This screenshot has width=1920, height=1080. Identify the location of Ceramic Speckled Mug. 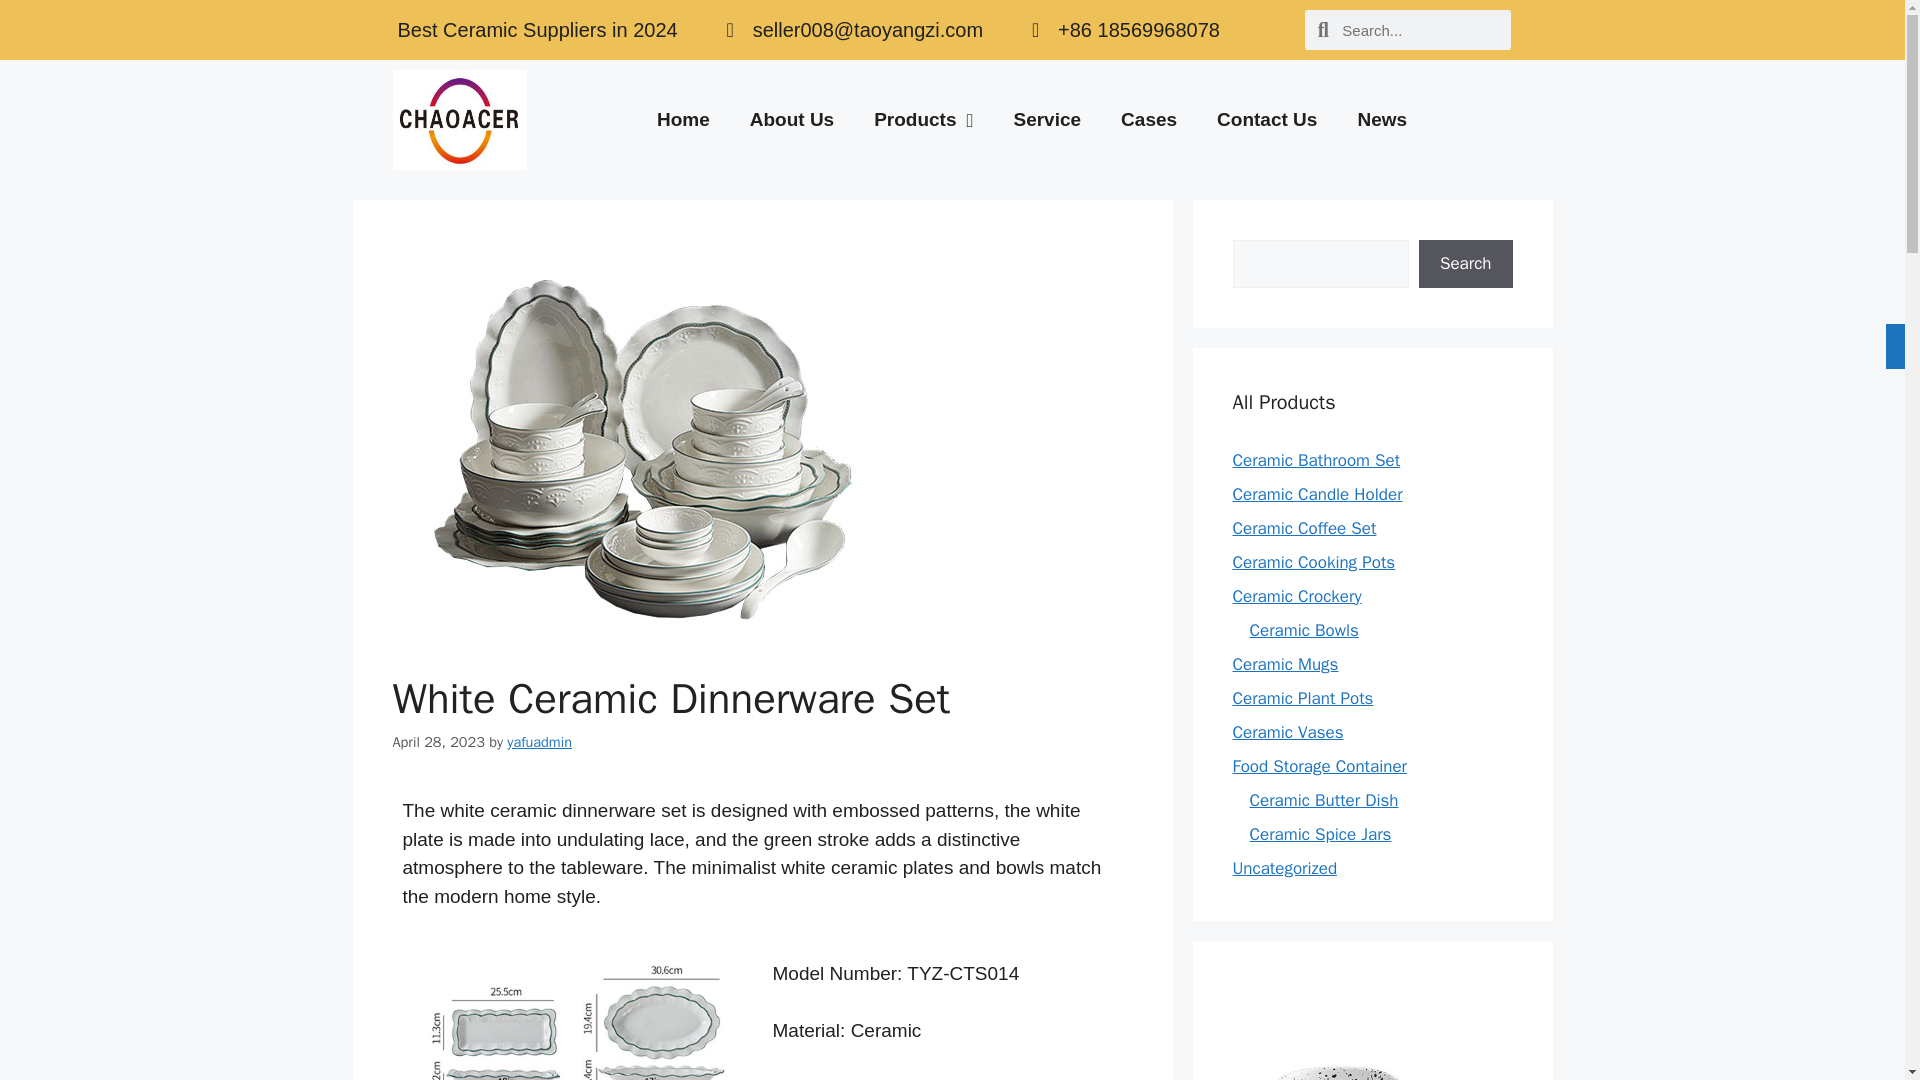
(1372, 1042).